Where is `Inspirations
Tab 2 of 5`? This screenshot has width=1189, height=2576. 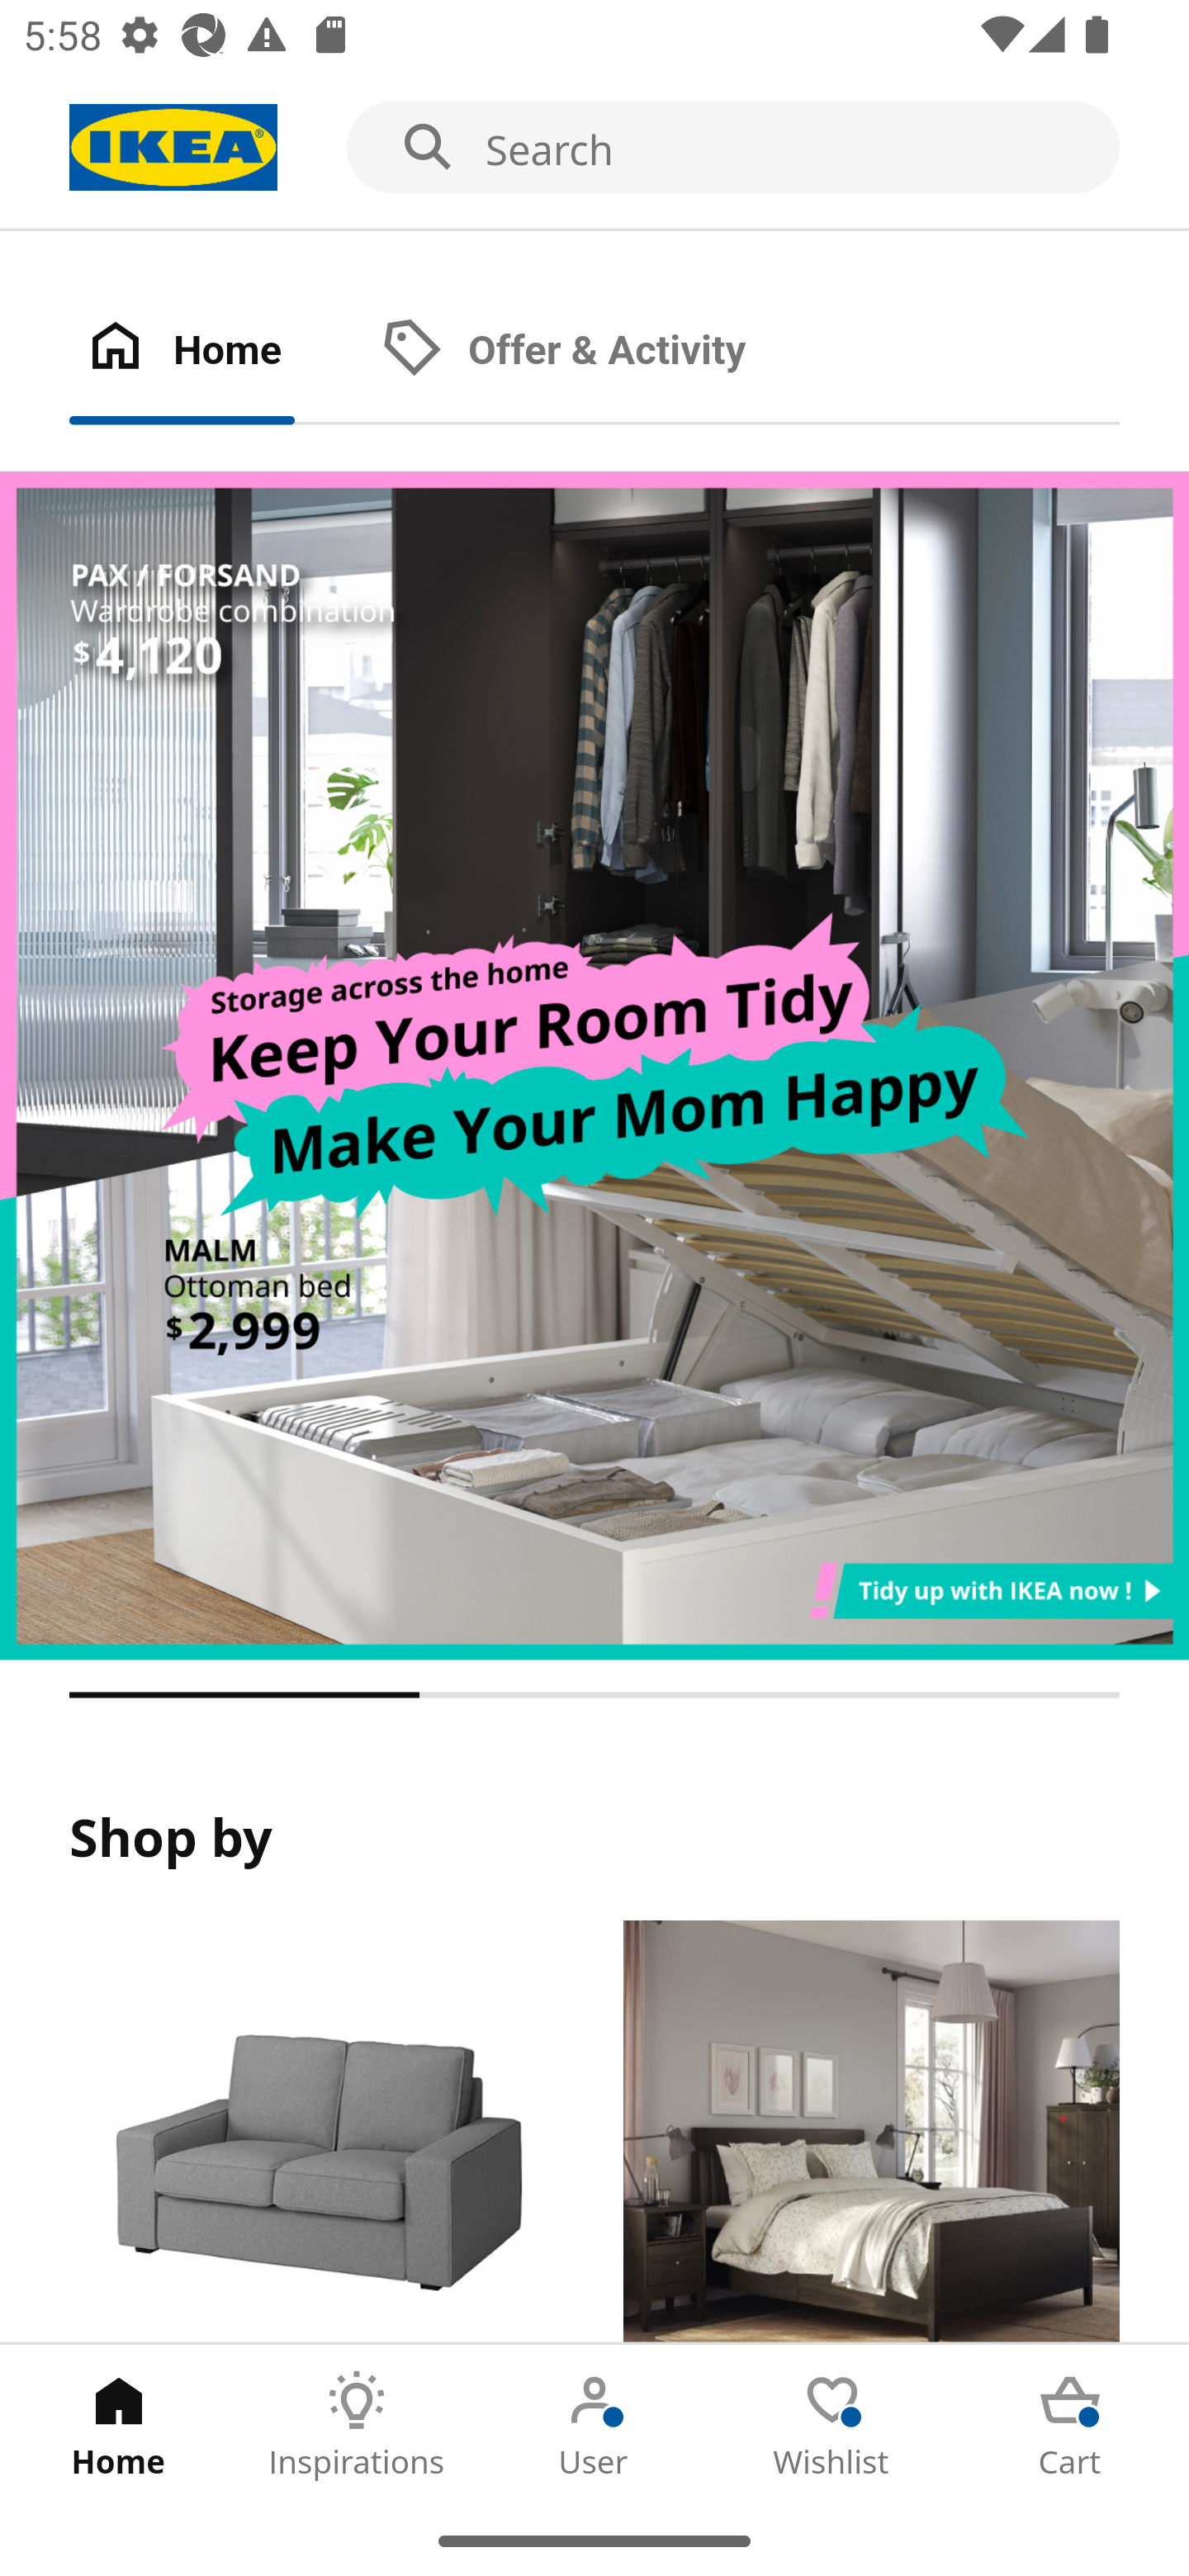
Inspirations
Tab 2 of 5 is located at coordinates (357, 2425).